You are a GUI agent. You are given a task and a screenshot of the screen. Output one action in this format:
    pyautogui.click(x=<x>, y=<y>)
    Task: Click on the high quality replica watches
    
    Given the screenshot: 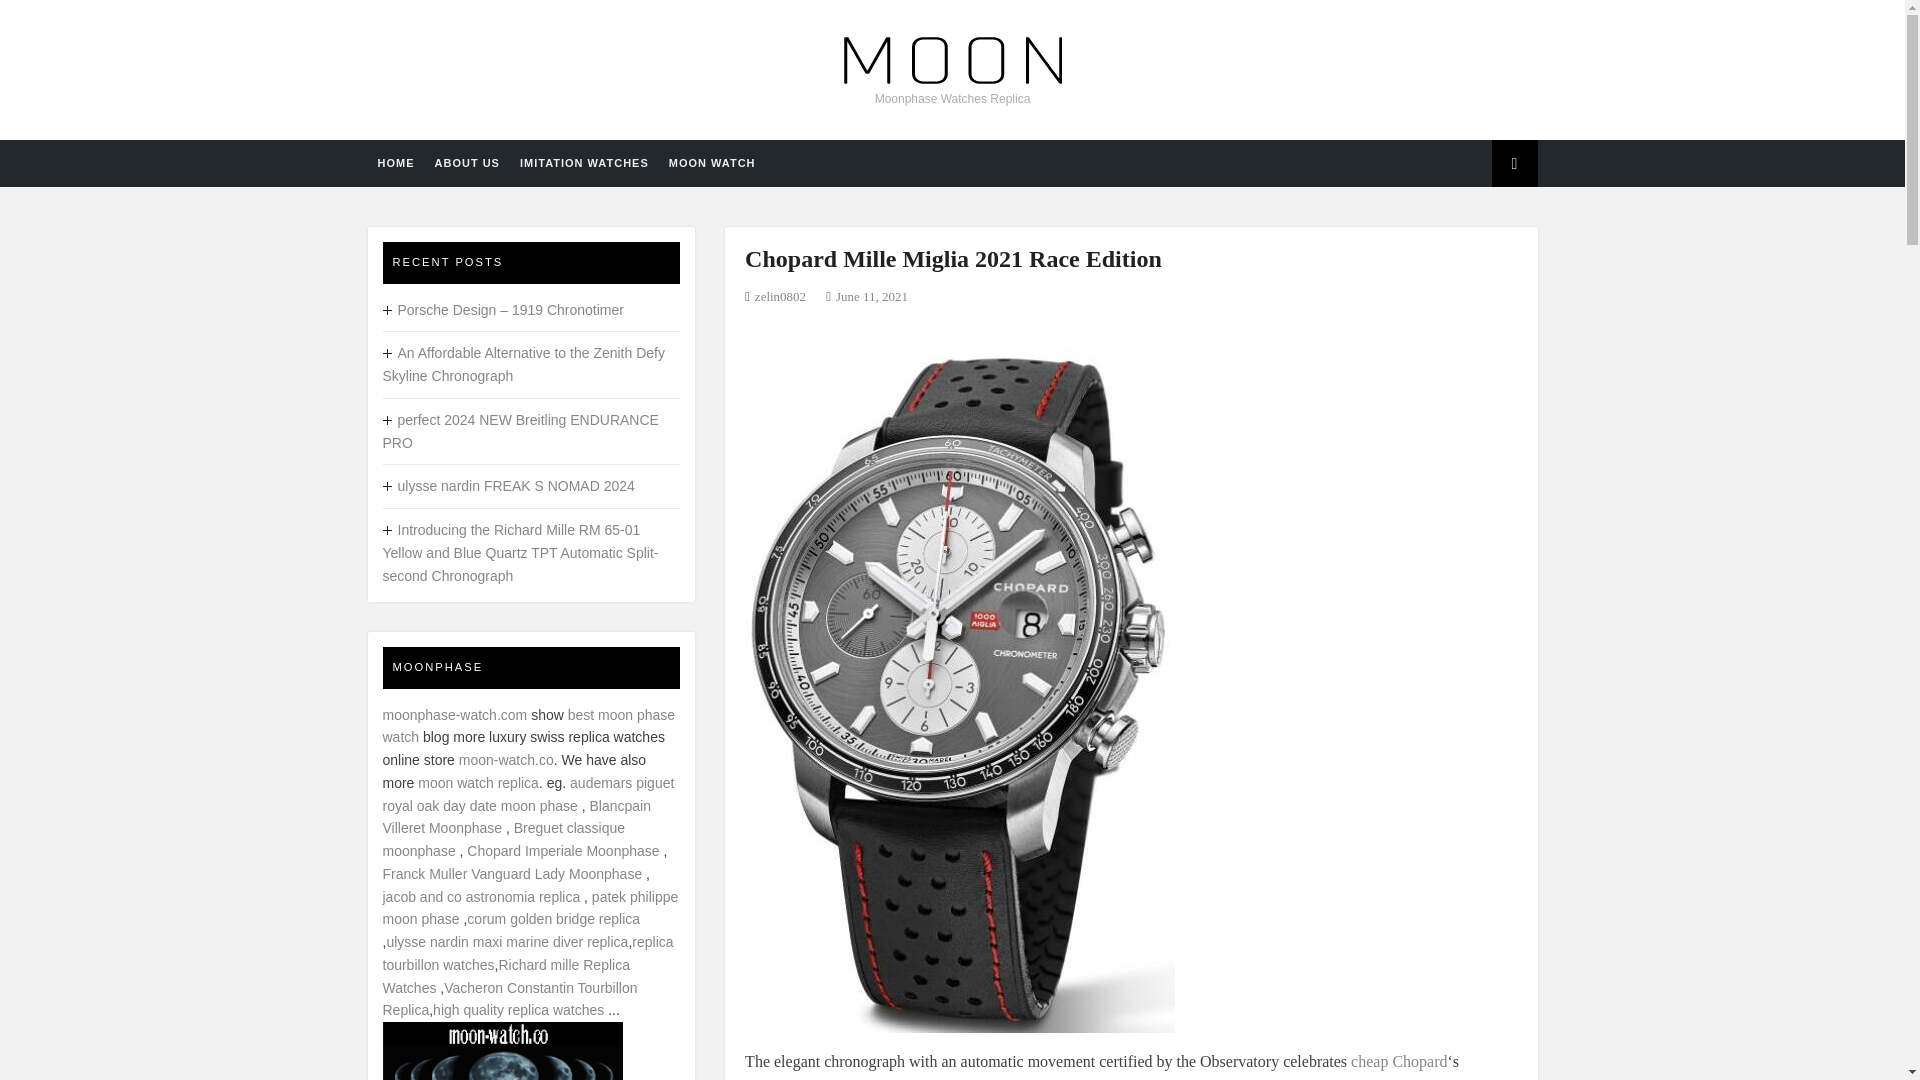 What is the action you would take?
    pyautogui.click(x=518, y=1010)
    